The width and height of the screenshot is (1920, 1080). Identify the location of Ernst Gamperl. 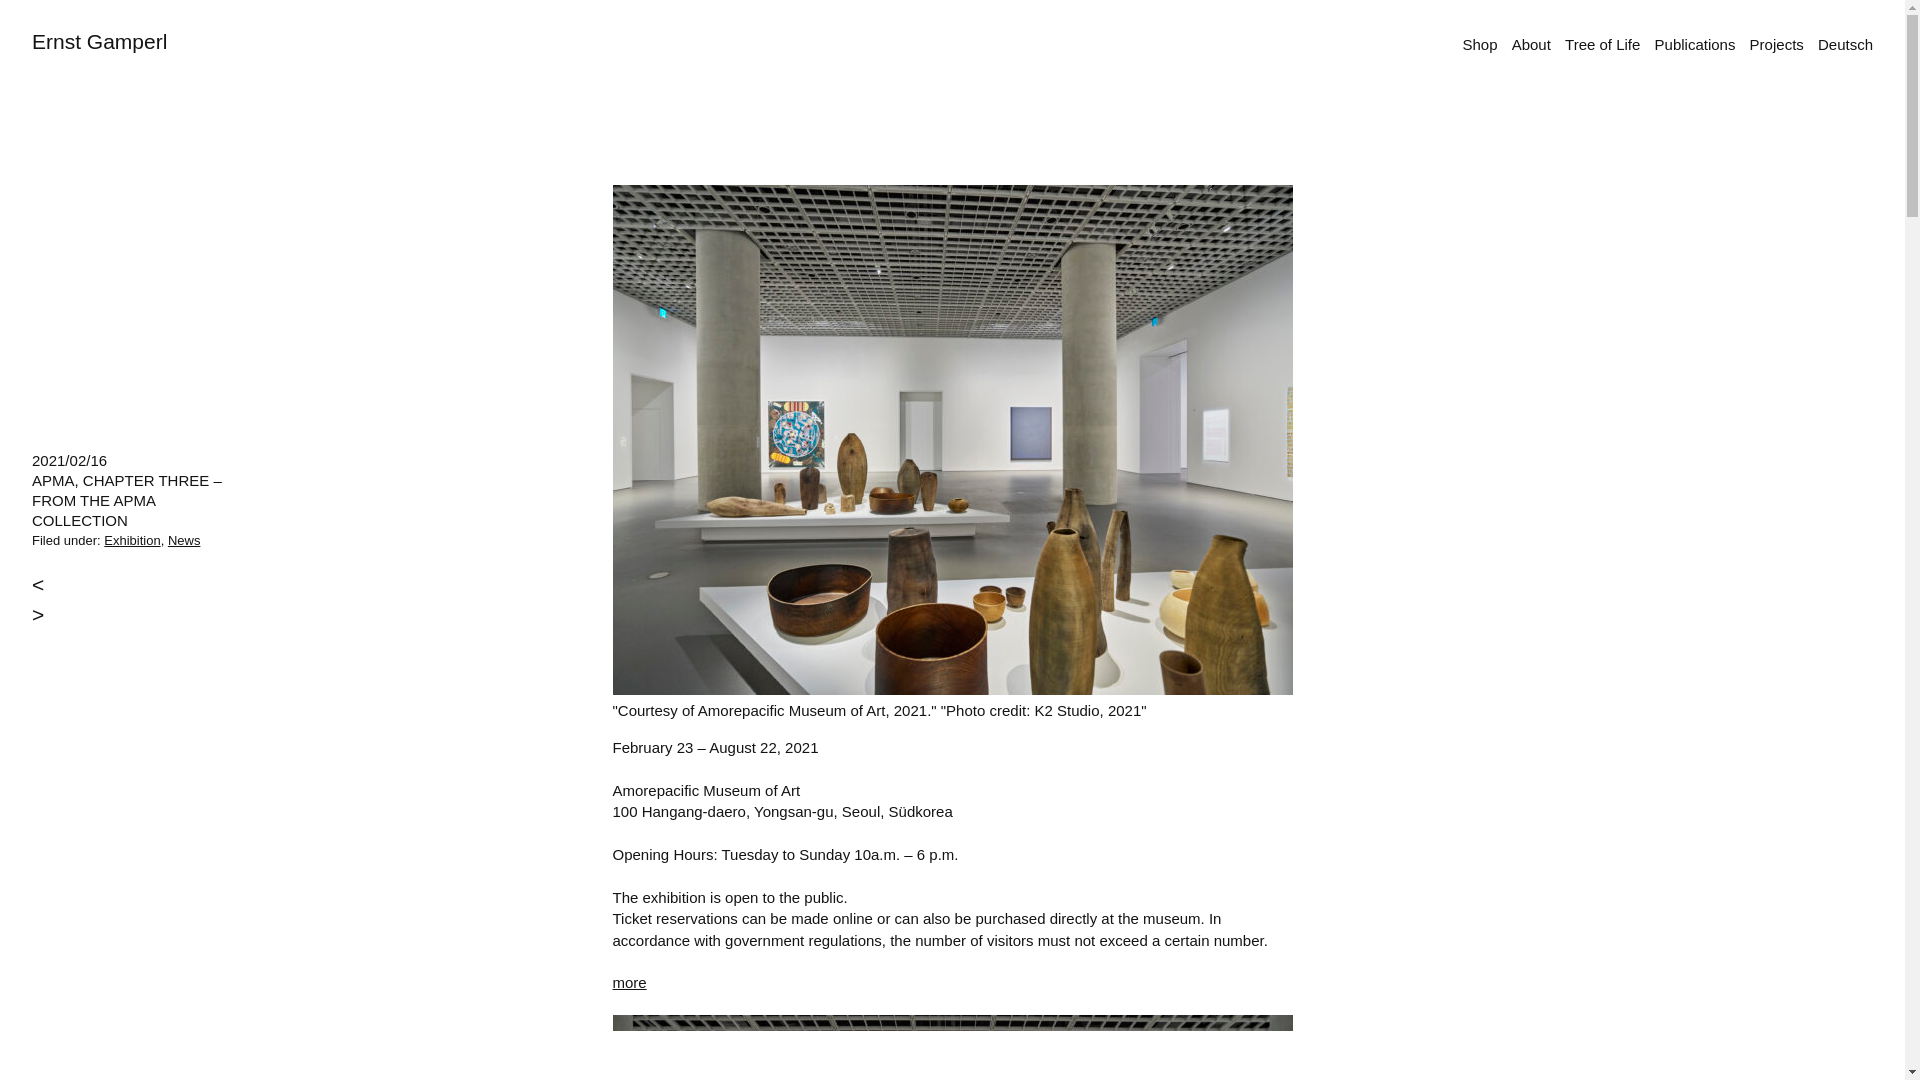
(100, 41).